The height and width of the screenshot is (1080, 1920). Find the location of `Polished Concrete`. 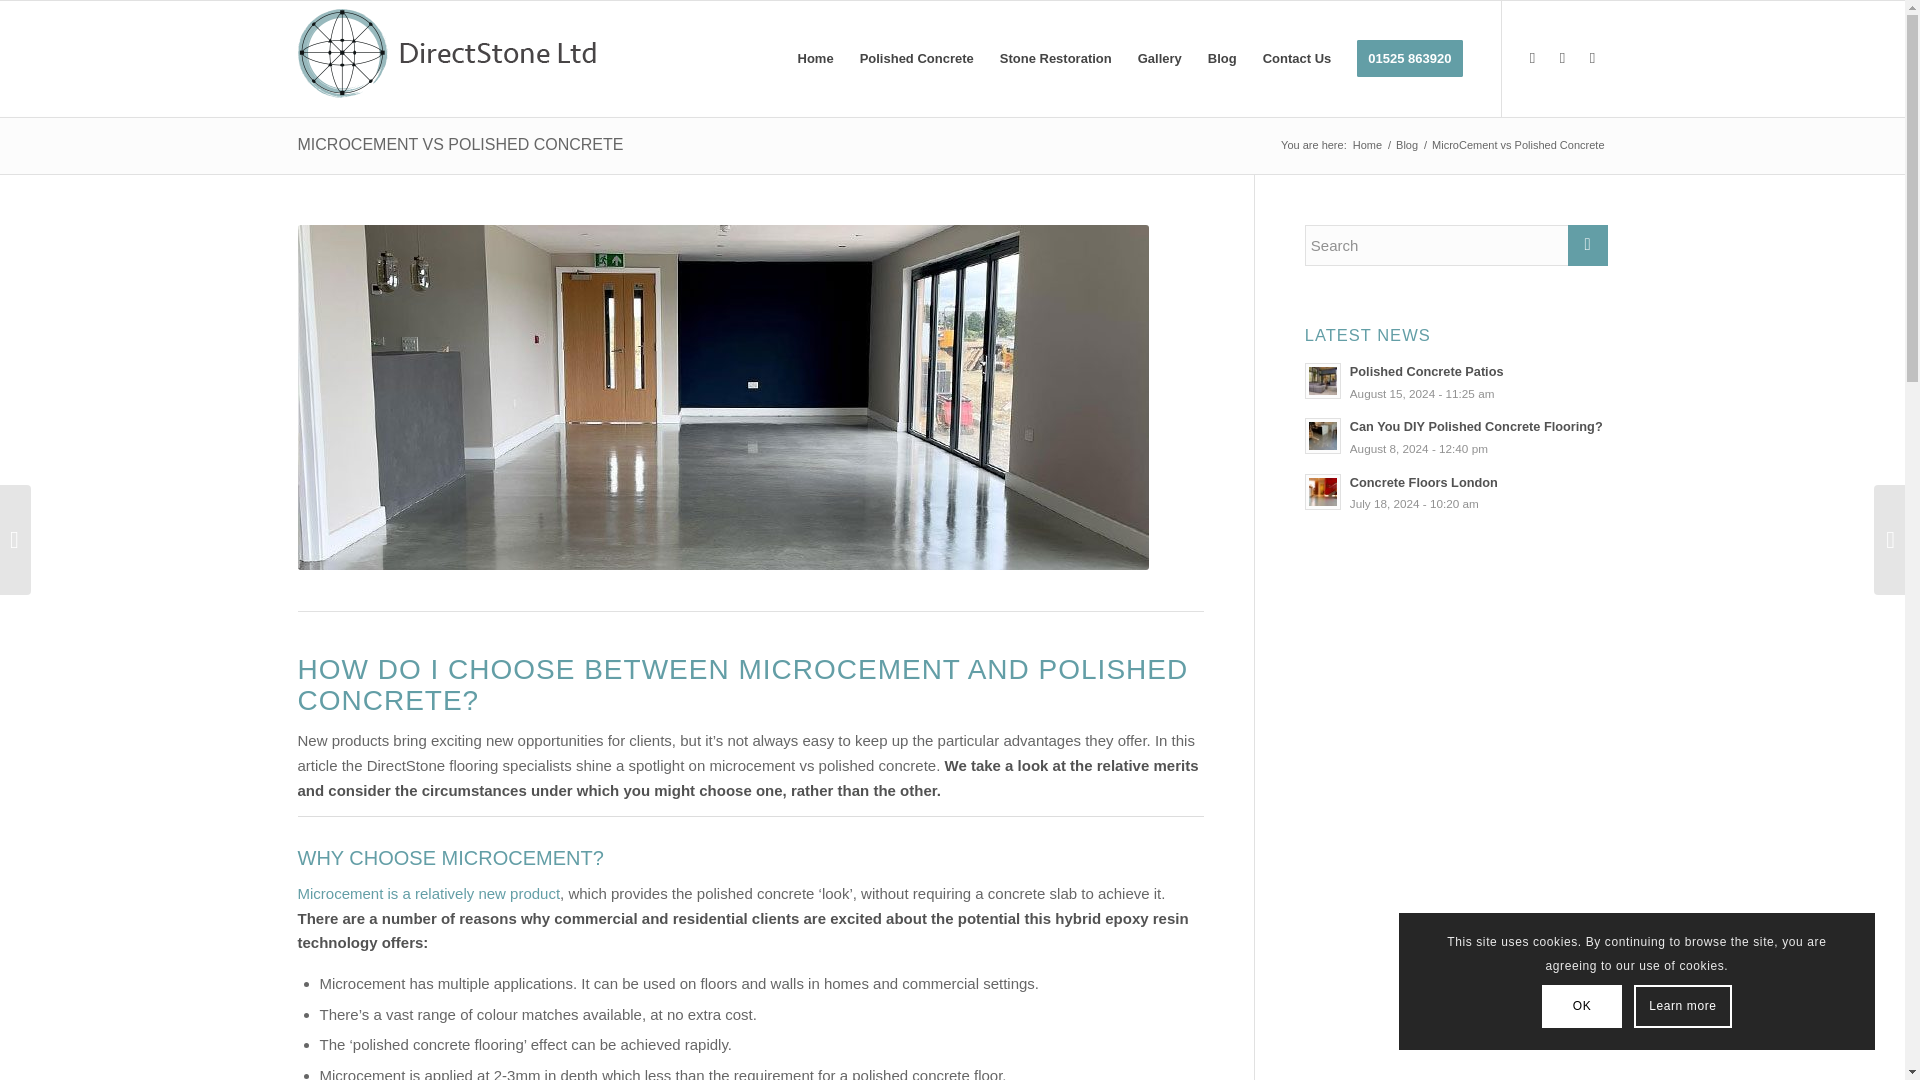

Polished Concrete is located at coordinates (916, 58).